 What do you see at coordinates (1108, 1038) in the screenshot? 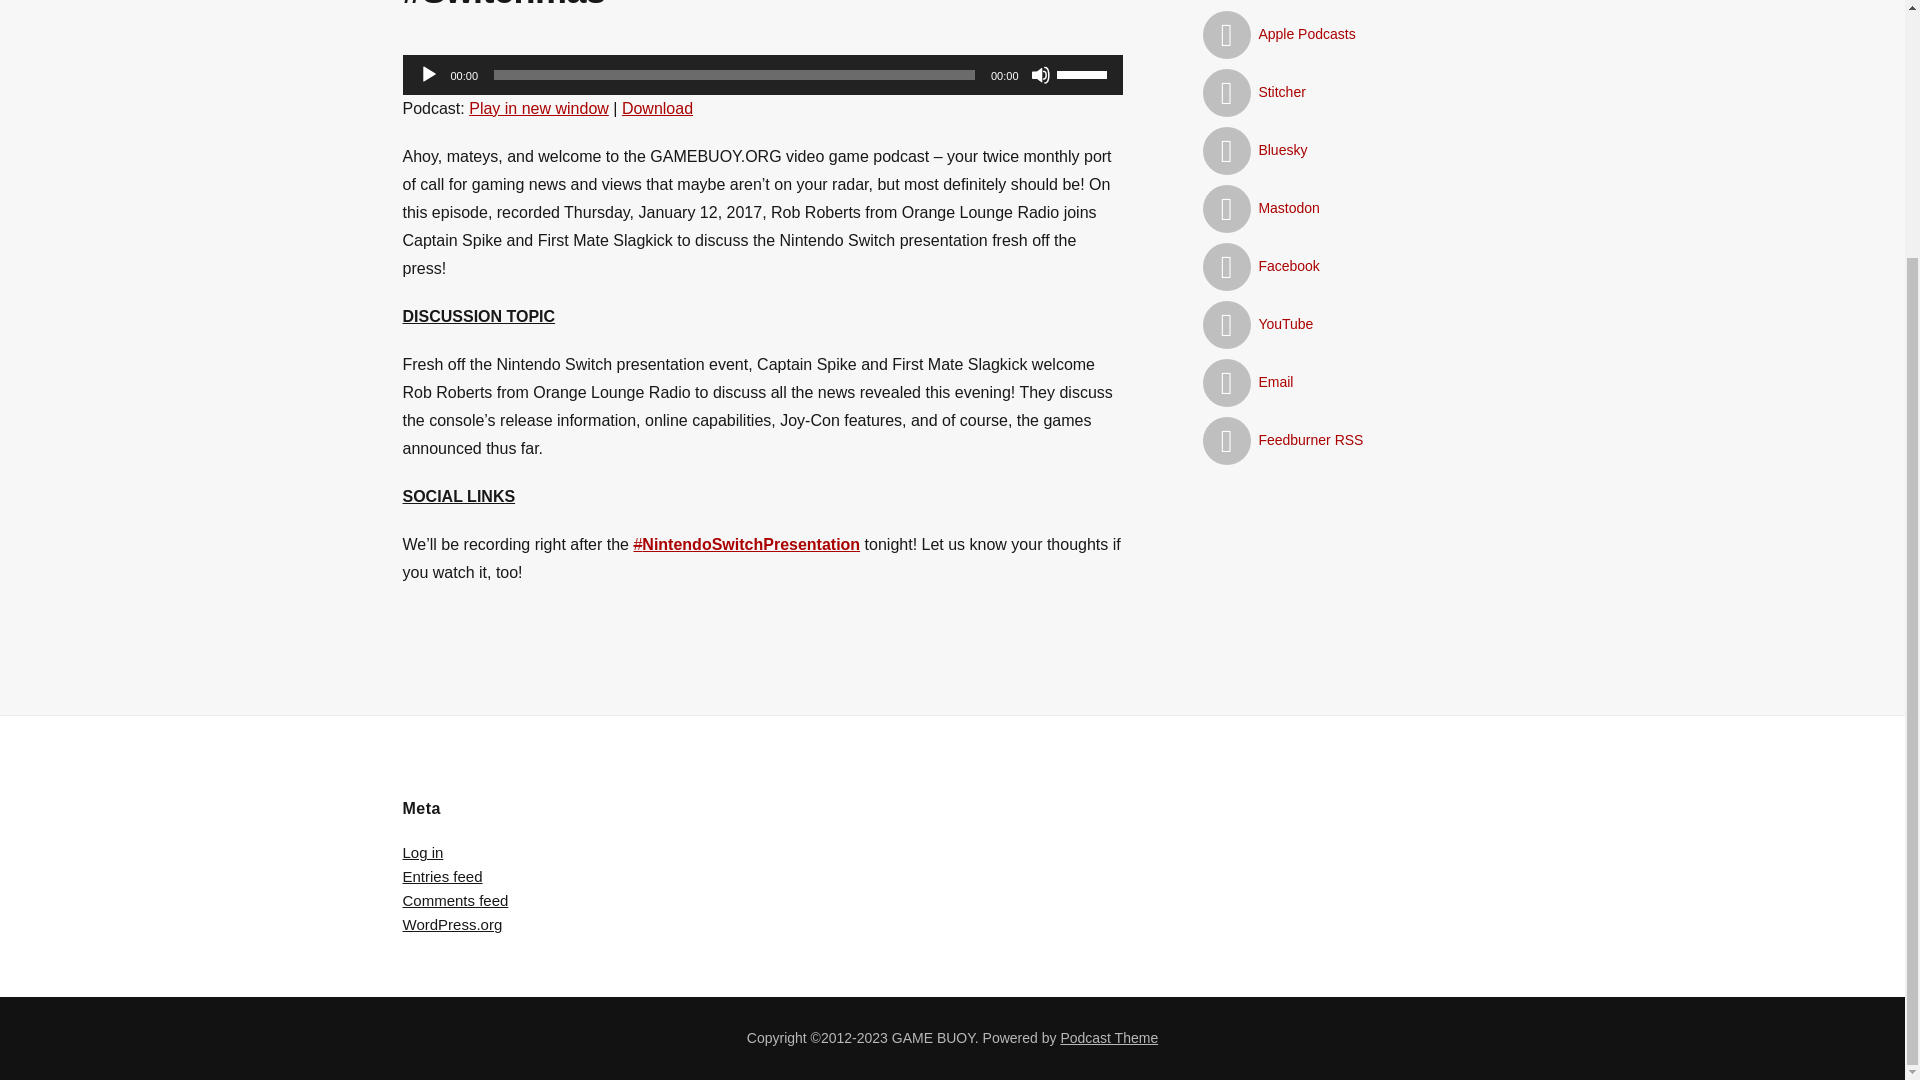
I see `Podcast Theme` at bounding box center [1108, 1038].